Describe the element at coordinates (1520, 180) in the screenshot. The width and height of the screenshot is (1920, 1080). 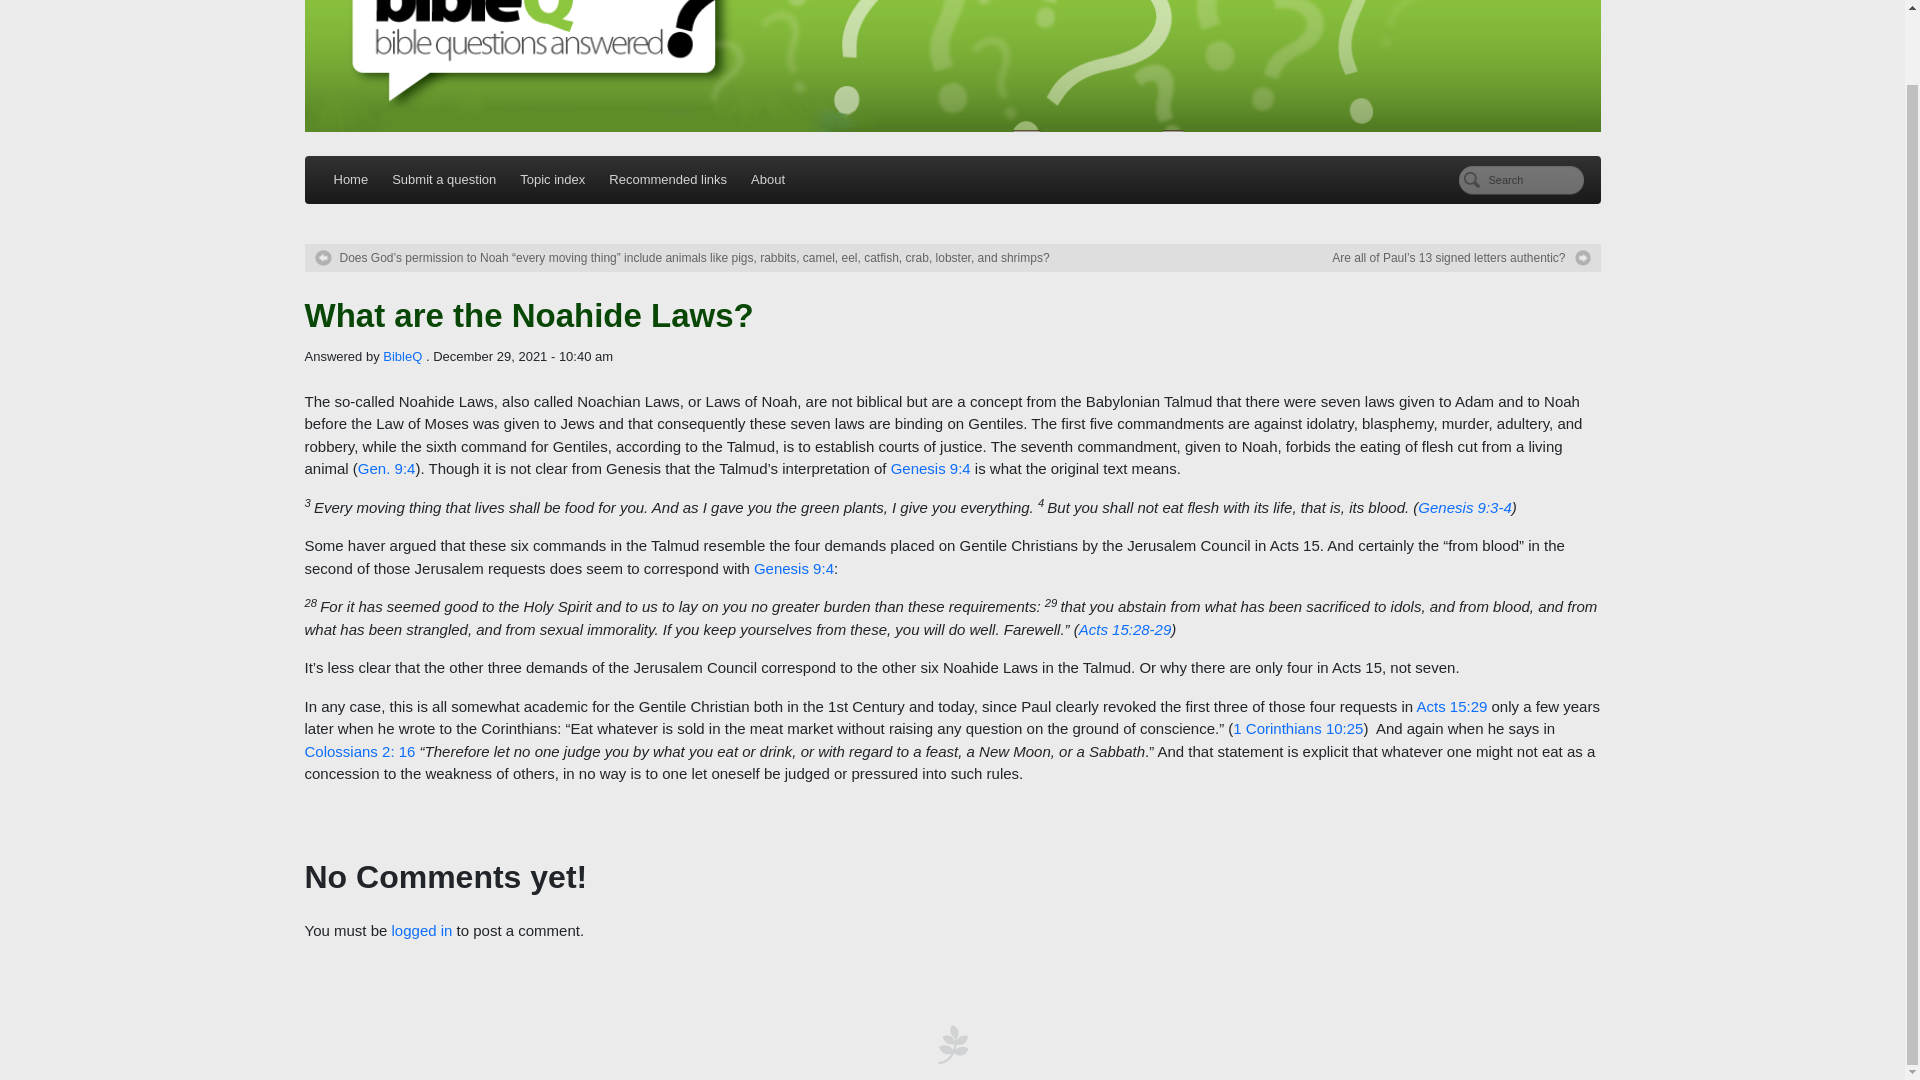
I see `Search` at that location.